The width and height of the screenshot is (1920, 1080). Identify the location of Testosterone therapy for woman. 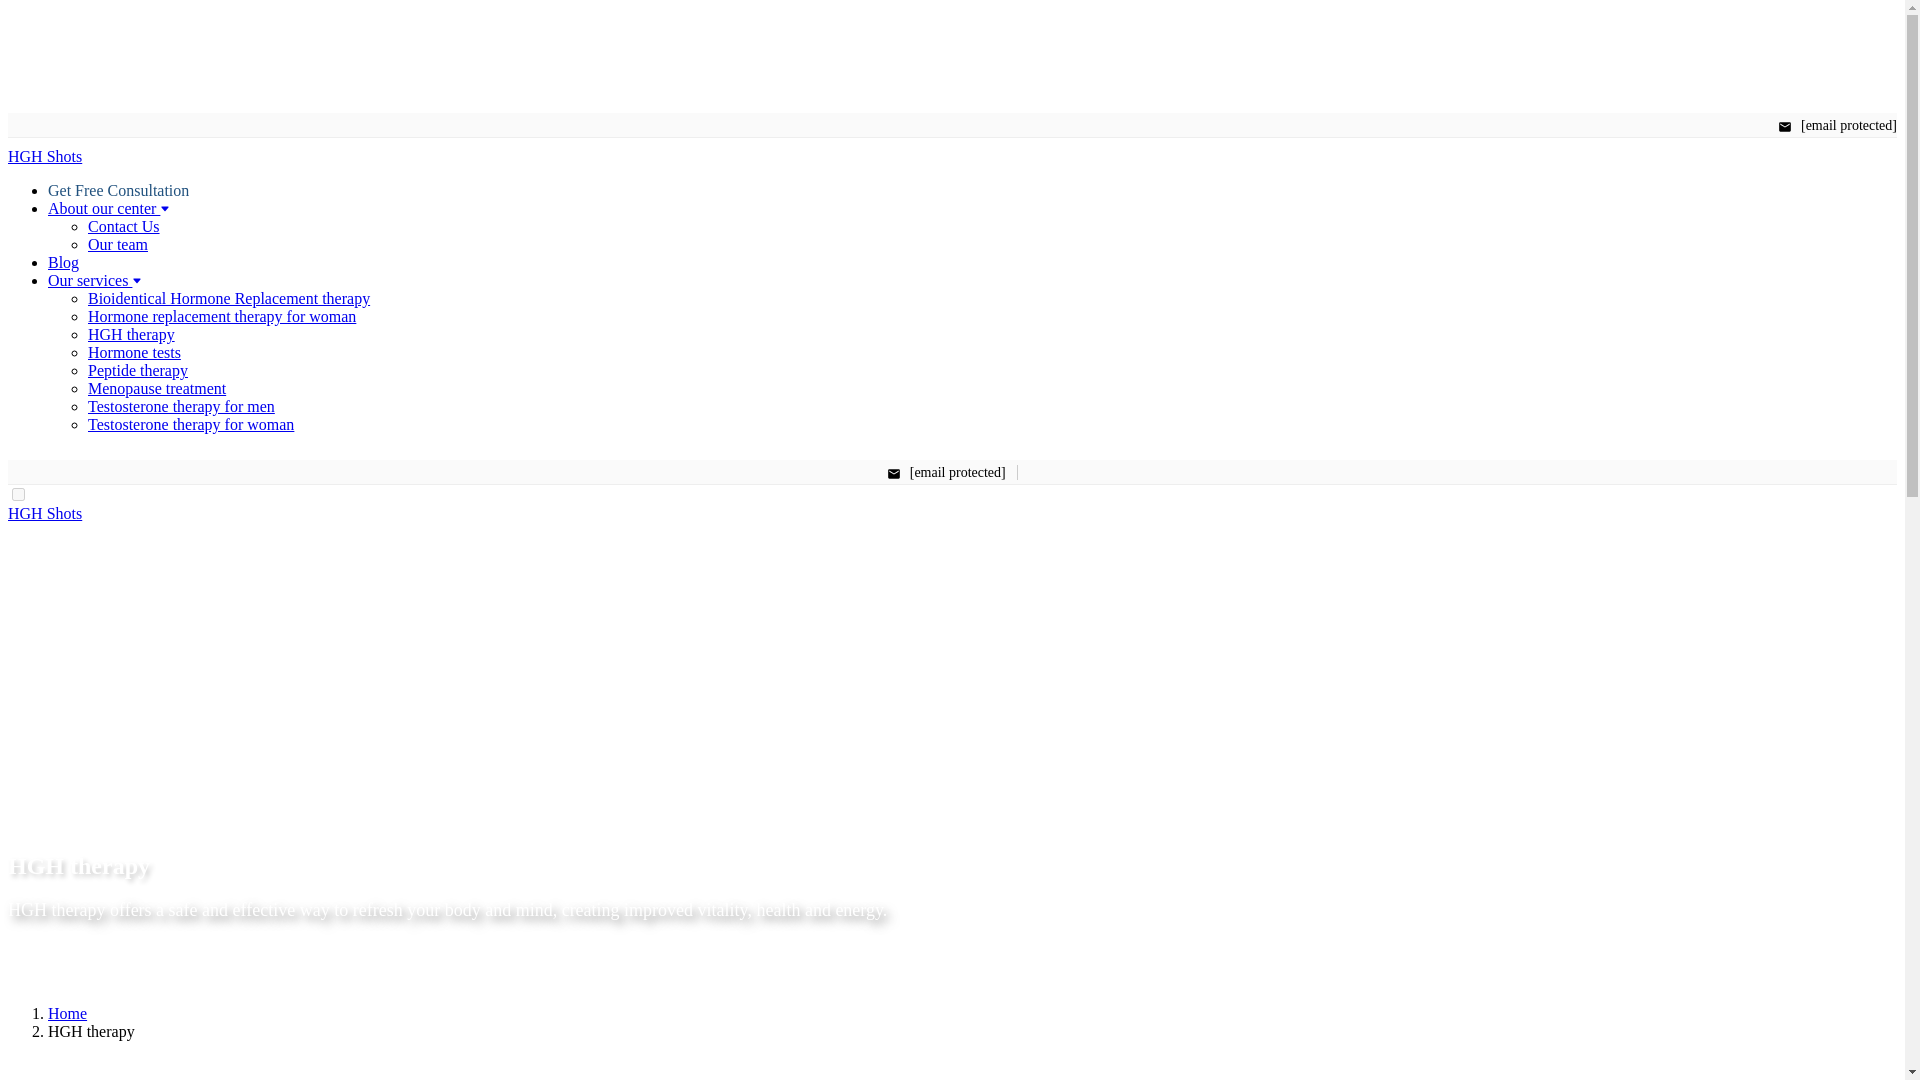
(190, 424).